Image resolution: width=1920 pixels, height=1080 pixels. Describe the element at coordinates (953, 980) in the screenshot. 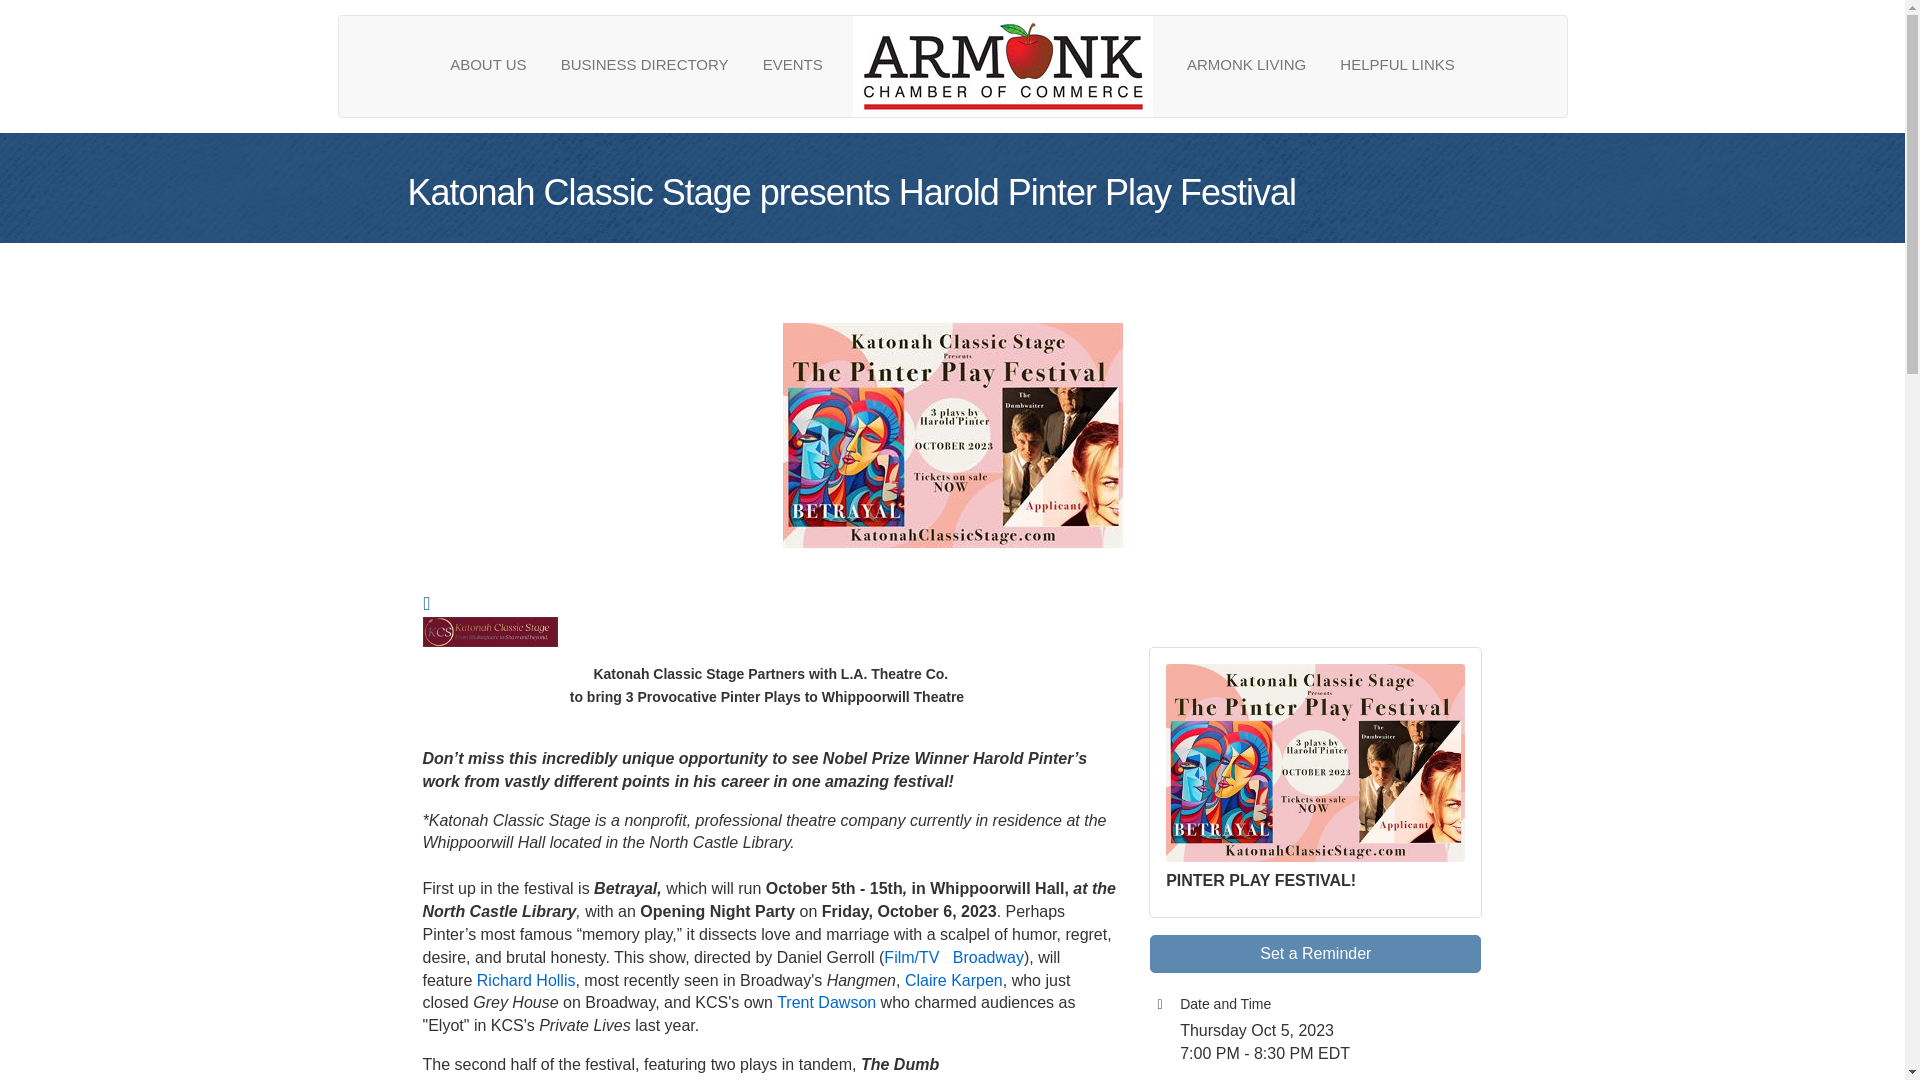

I see `Claire Karpen` at that location.